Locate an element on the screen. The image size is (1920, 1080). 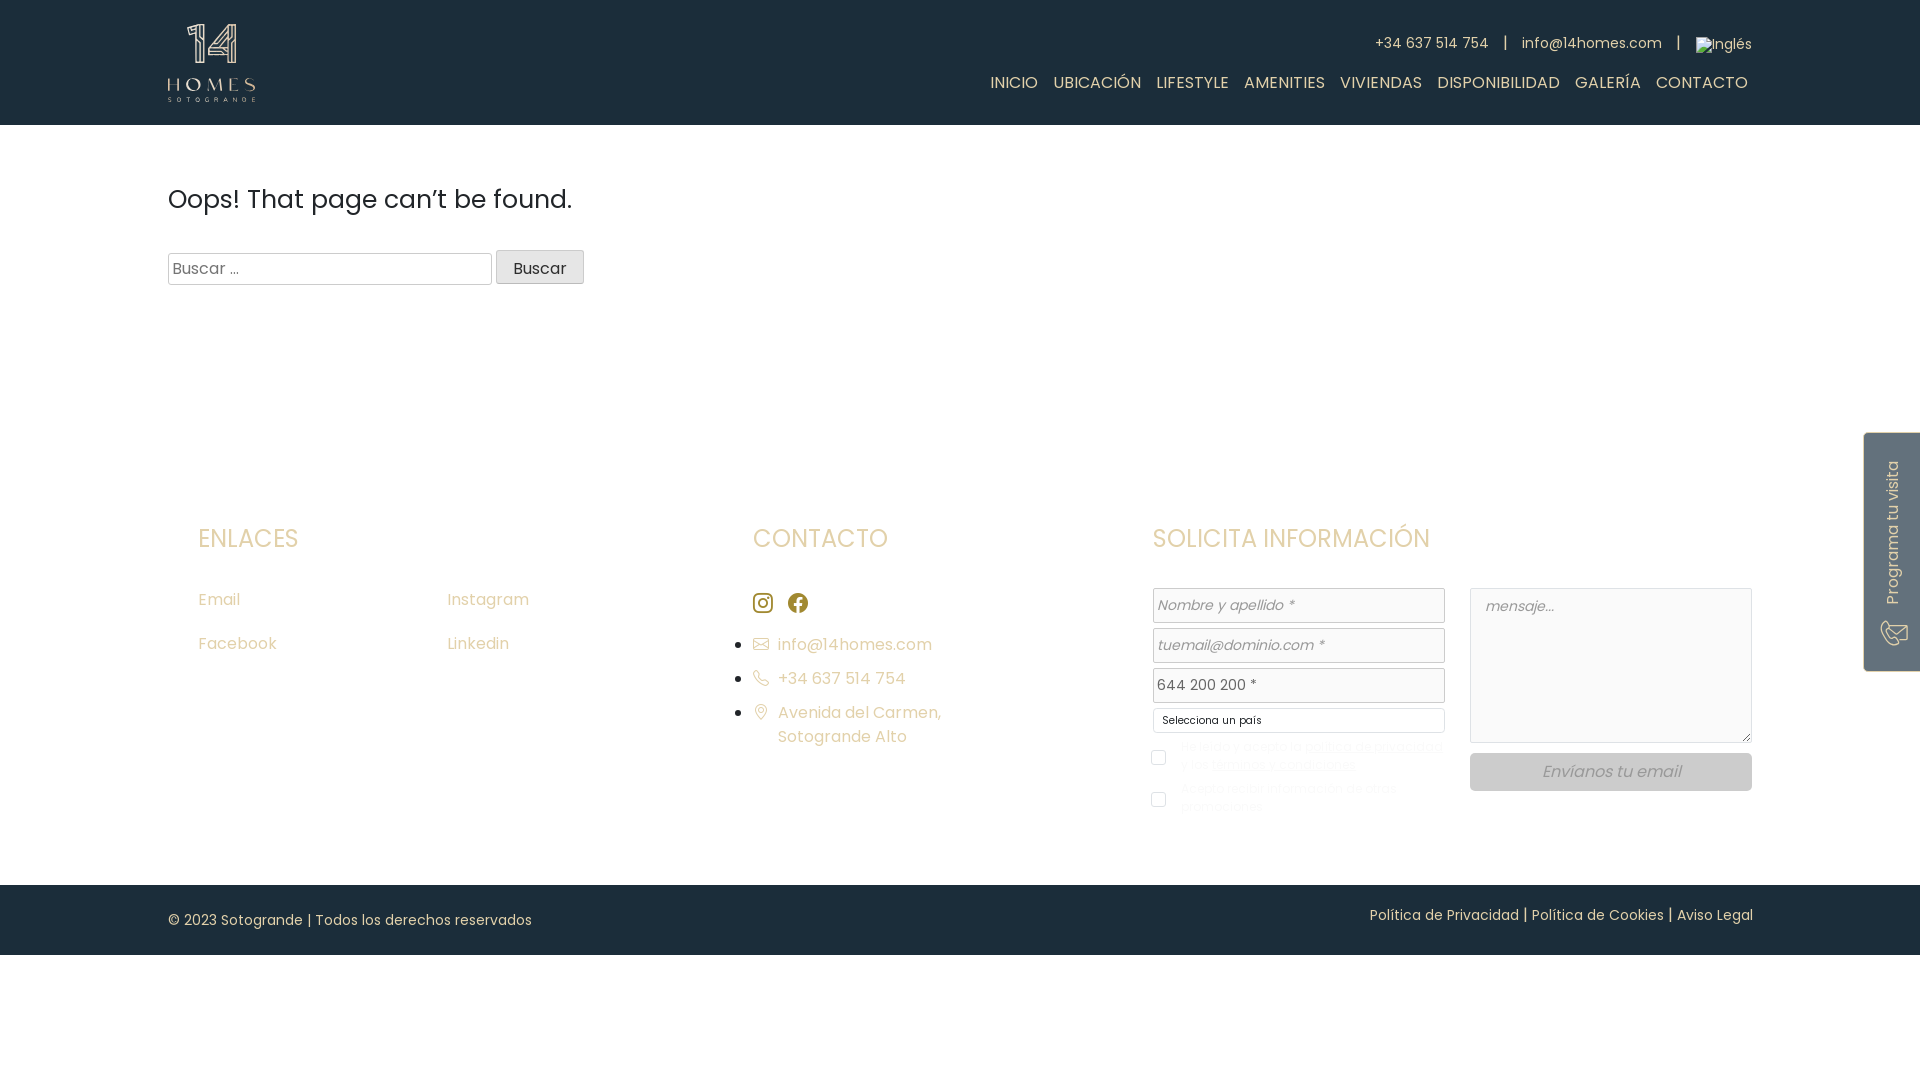
CONTACTO is located at coordinates (1701, 82).